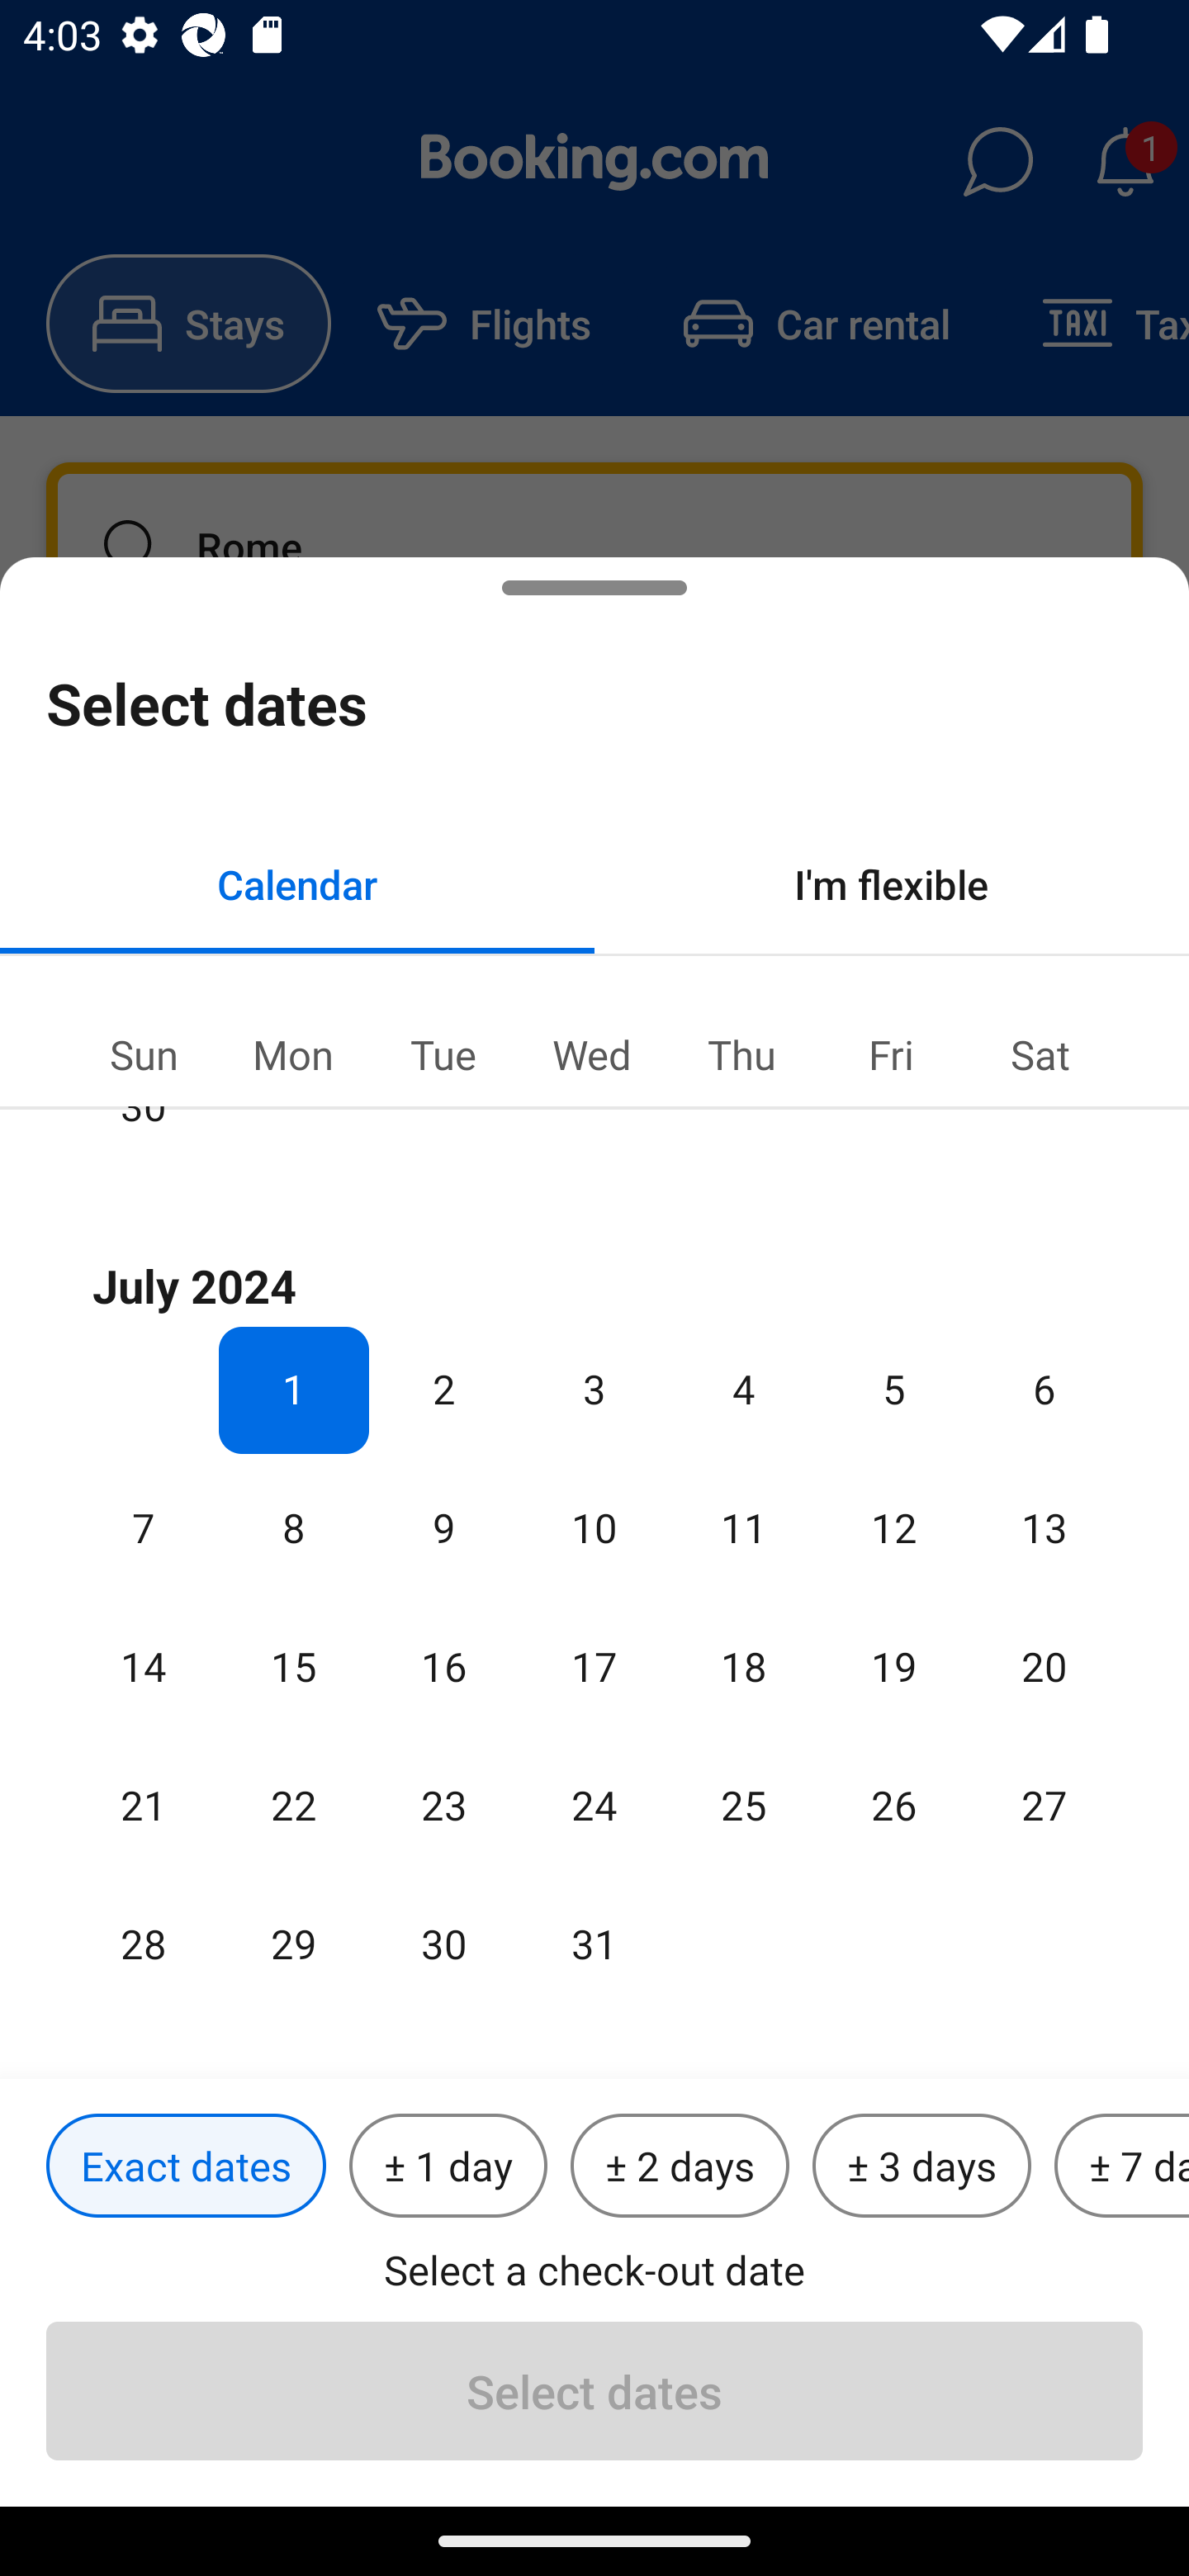  I want to click on Exact dates, so click(186, 2166).